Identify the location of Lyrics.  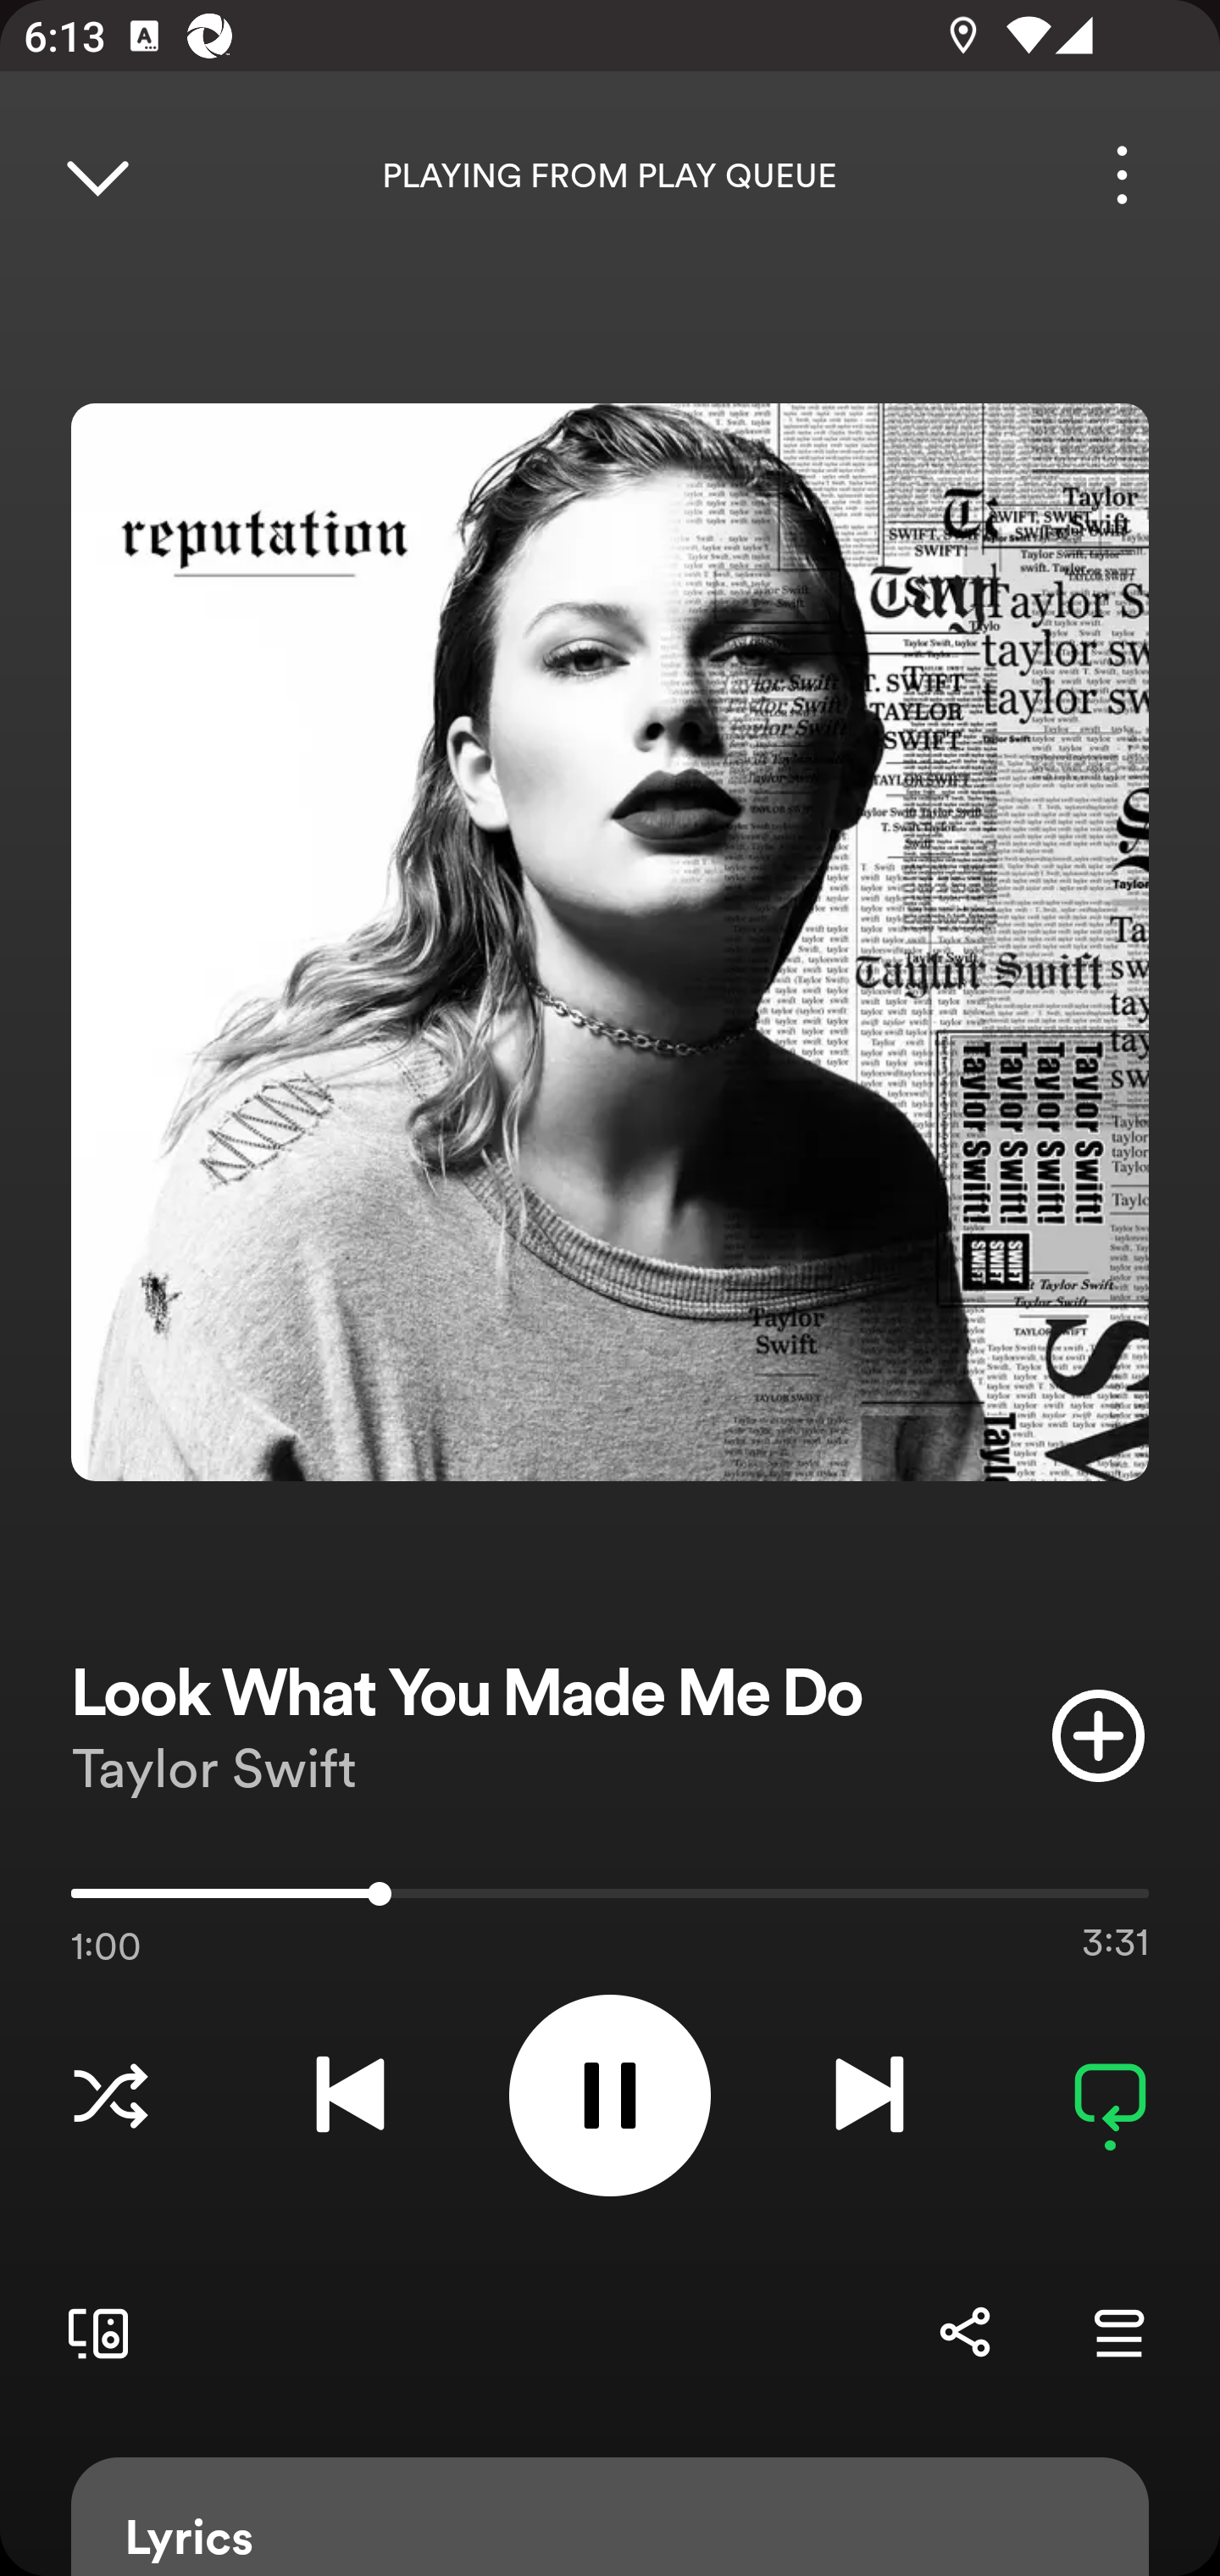
(610, 2517).